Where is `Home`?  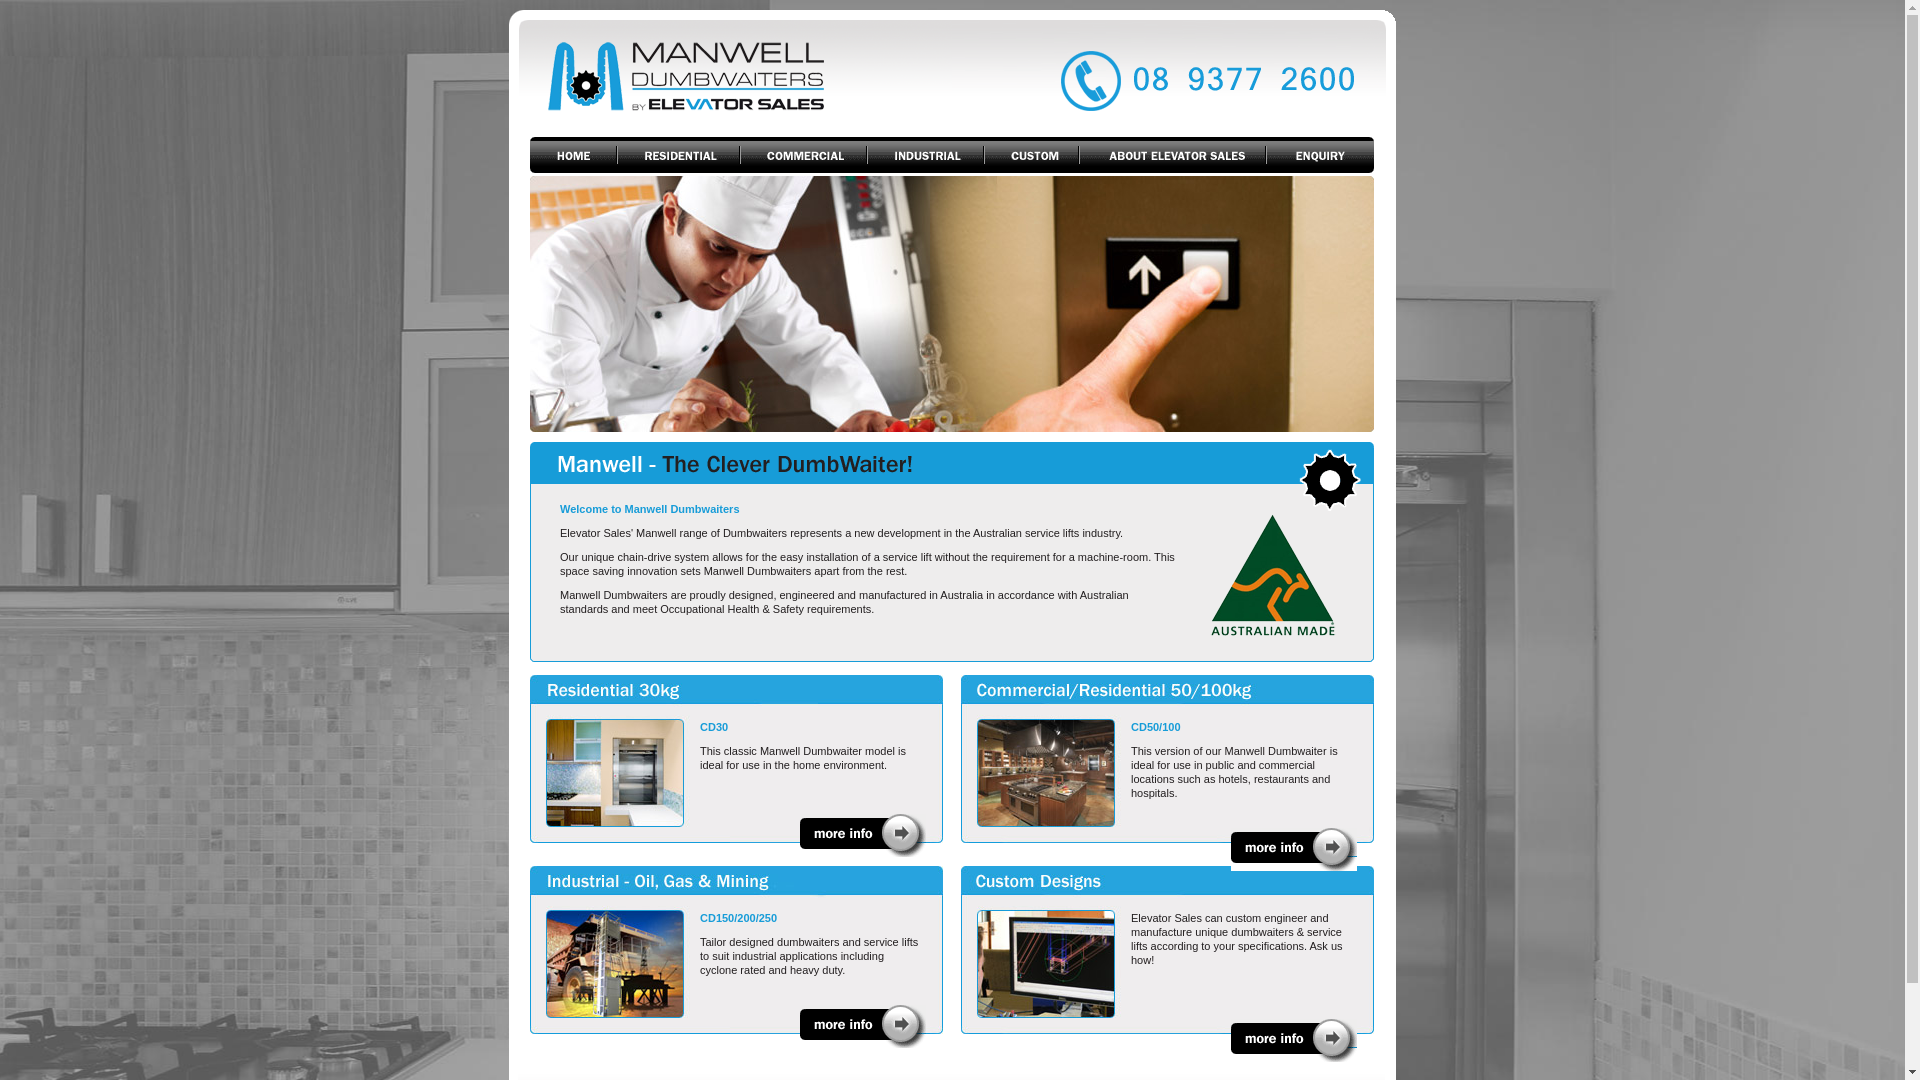
Home is located at coordinates (574, 155).